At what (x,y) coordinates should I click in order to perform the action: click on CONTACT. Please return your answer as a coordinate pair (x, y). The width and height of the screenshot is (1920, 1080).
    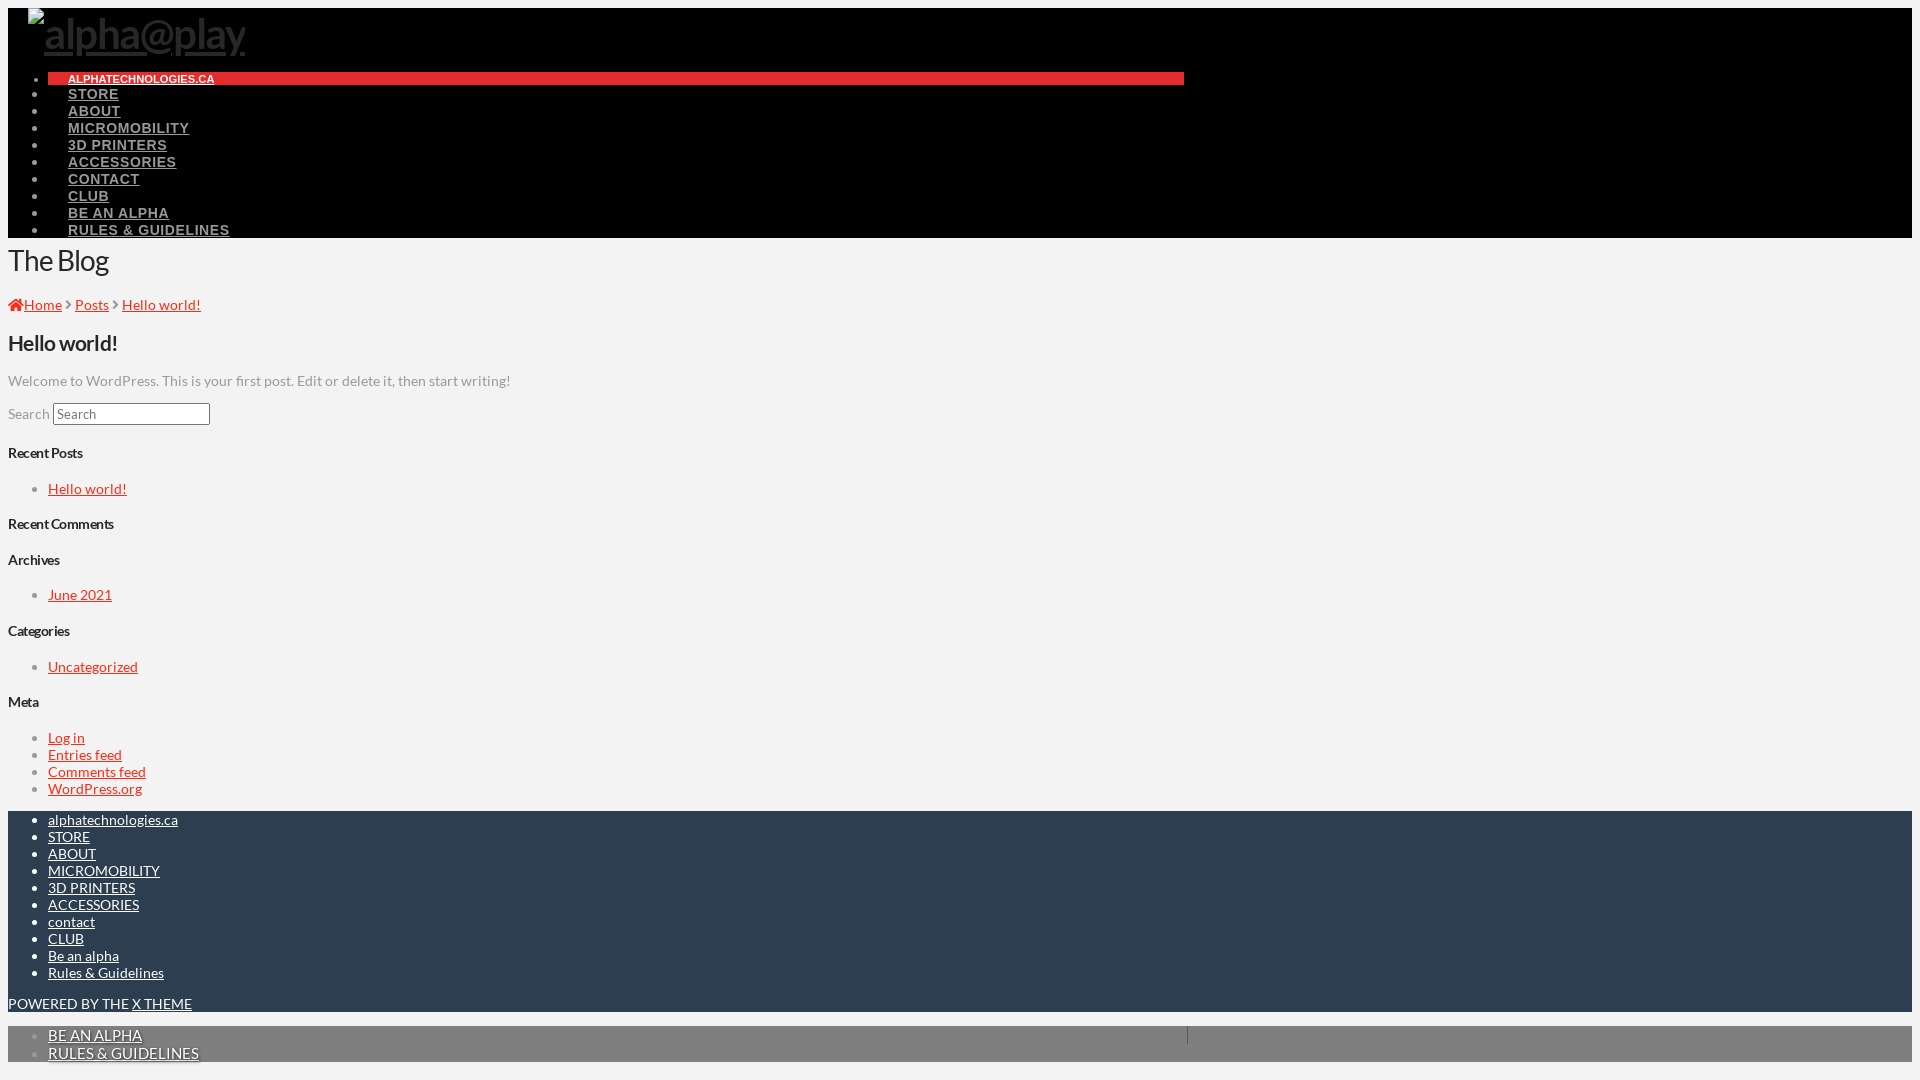
    Looking at the image, I should click on (104, 179).